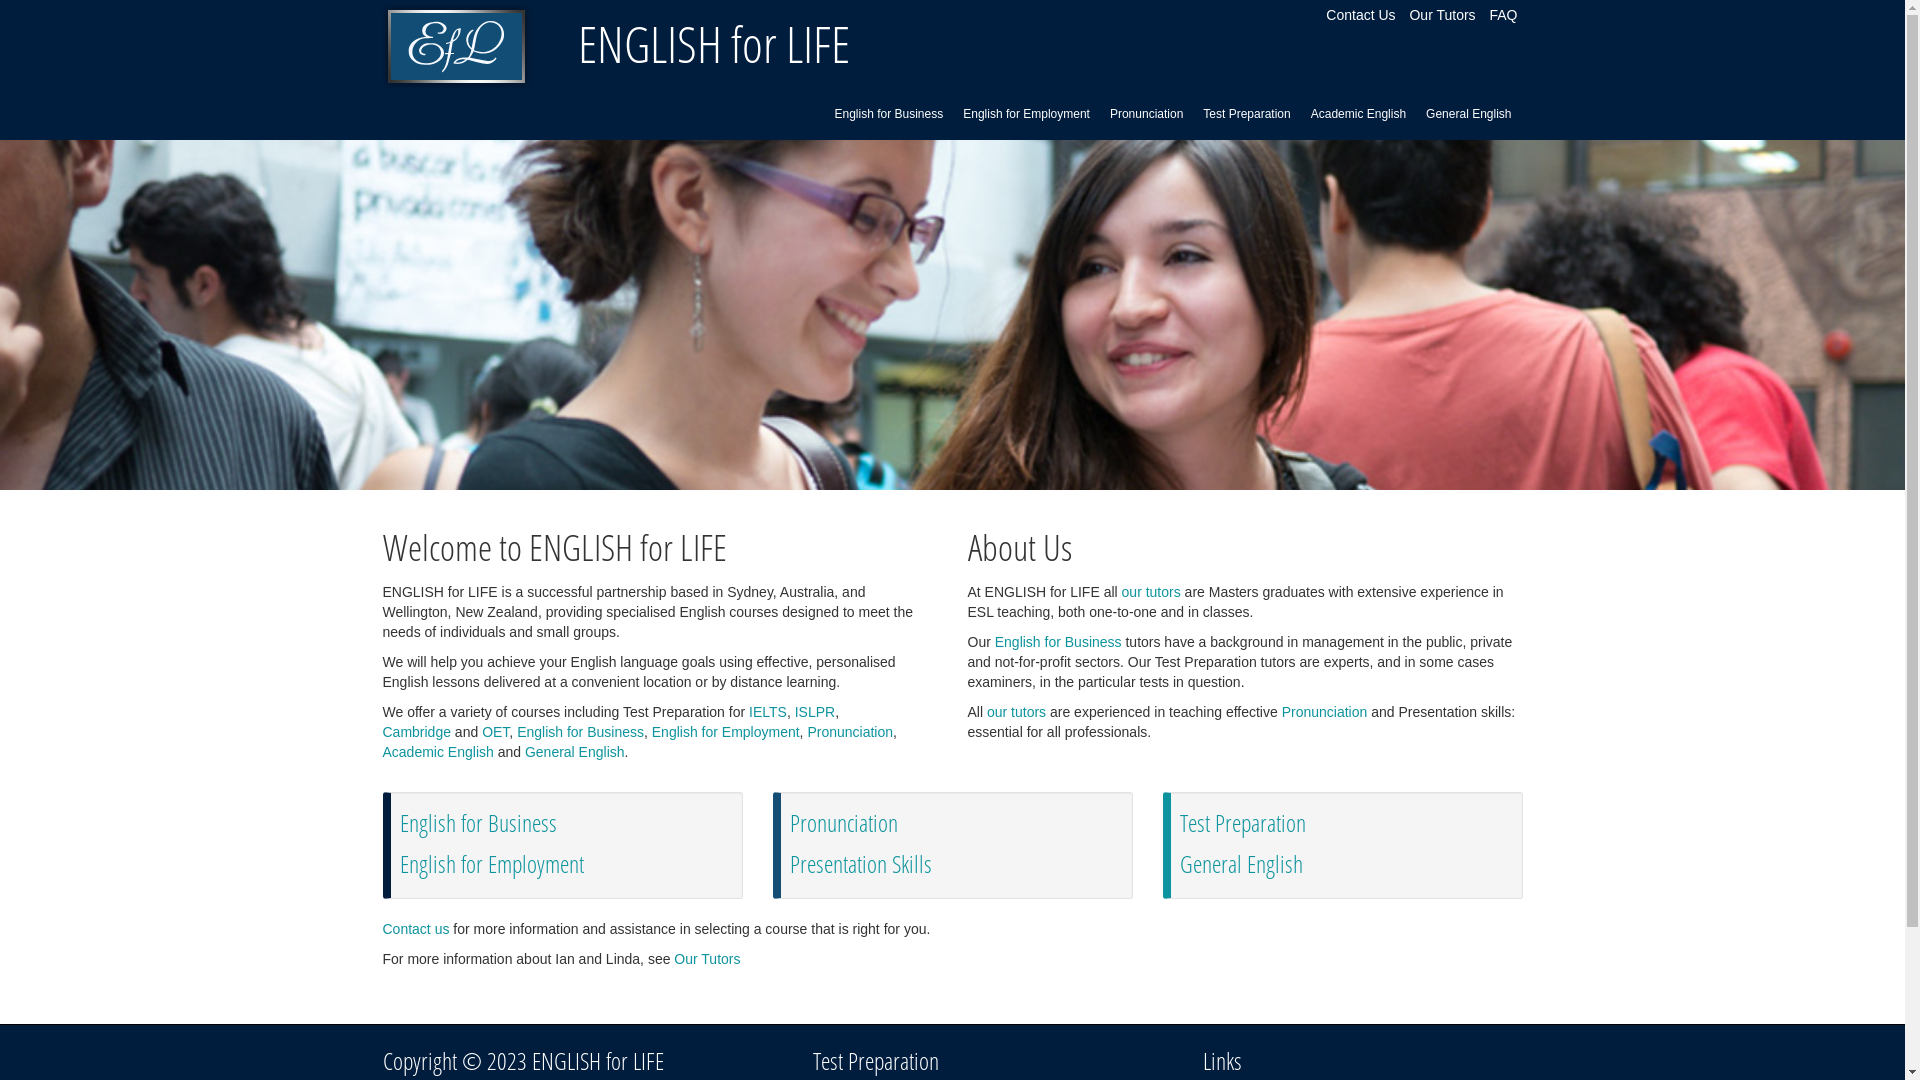  I want to click on English for Employment, so click(726, 732).